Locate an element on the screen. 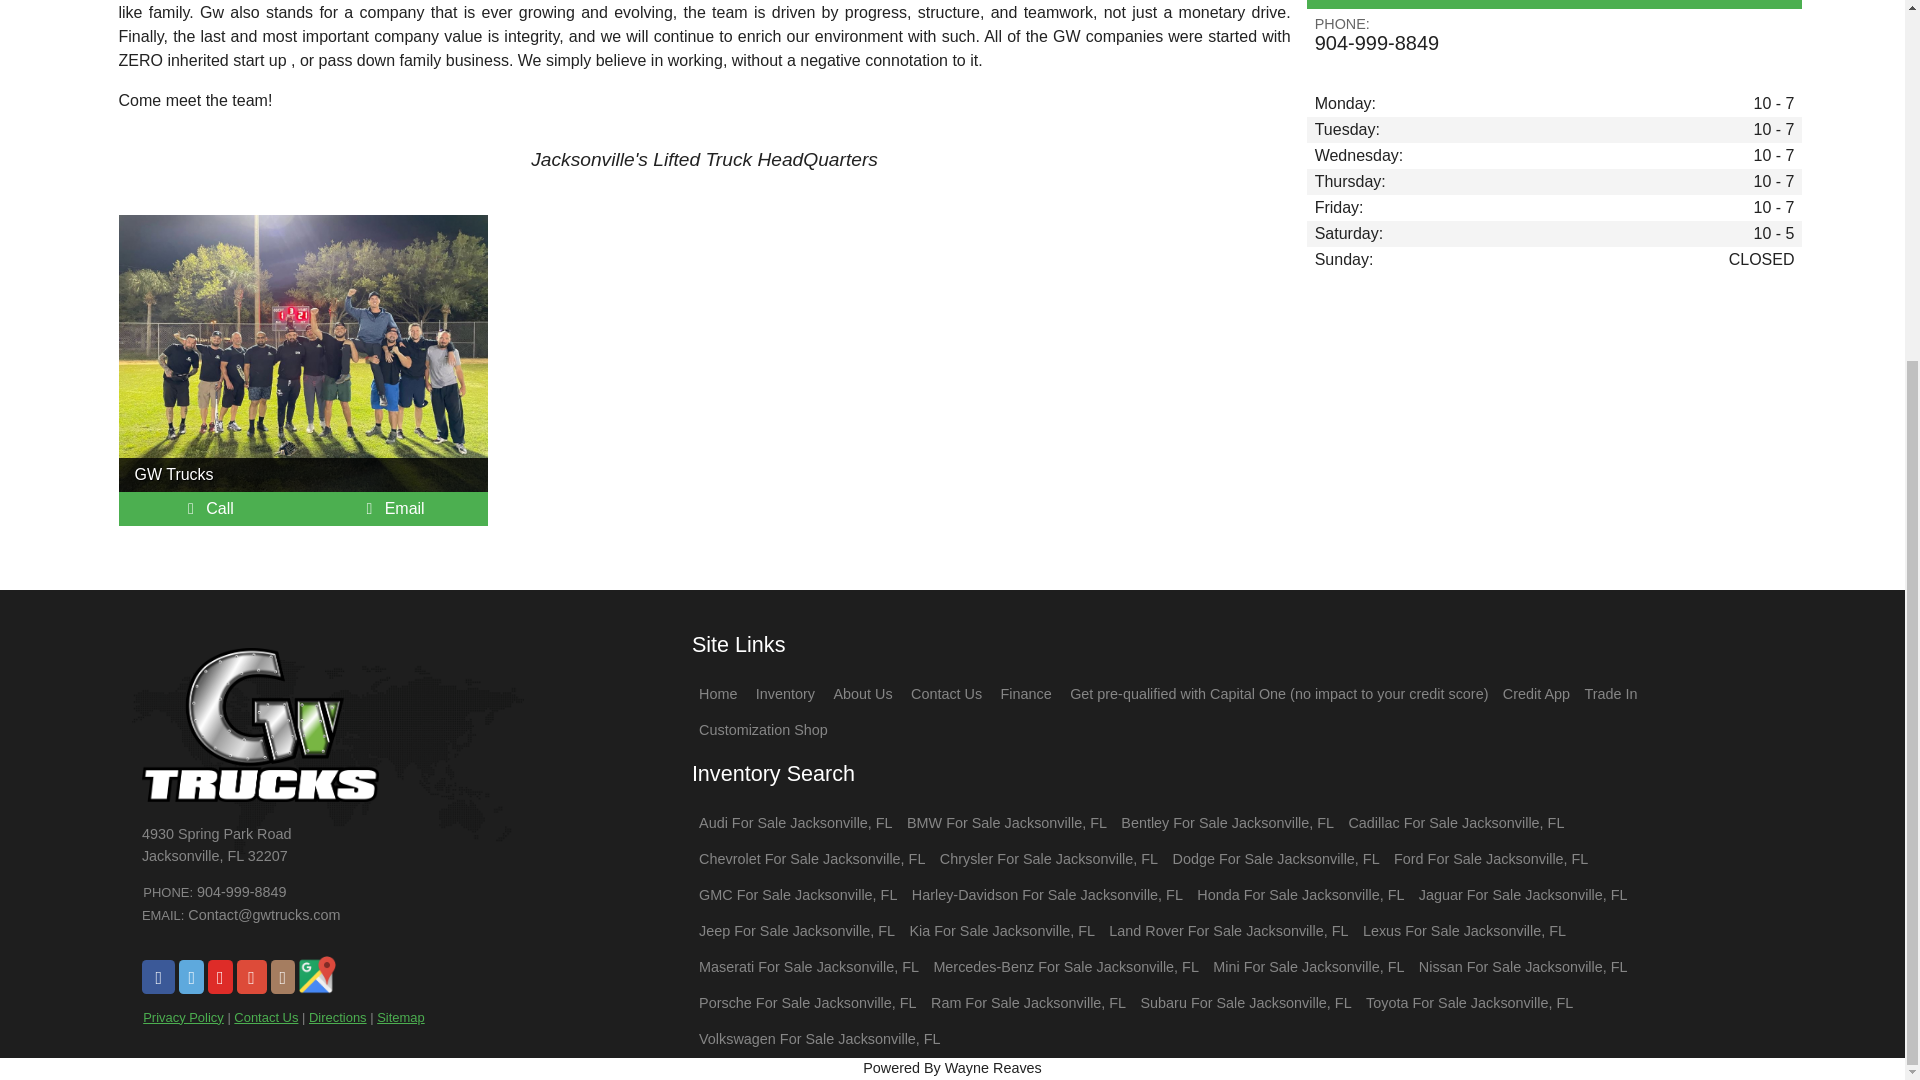 The height and width of the screenshot is (1080, 1920). Inventory is located at coordinates (785, 694).